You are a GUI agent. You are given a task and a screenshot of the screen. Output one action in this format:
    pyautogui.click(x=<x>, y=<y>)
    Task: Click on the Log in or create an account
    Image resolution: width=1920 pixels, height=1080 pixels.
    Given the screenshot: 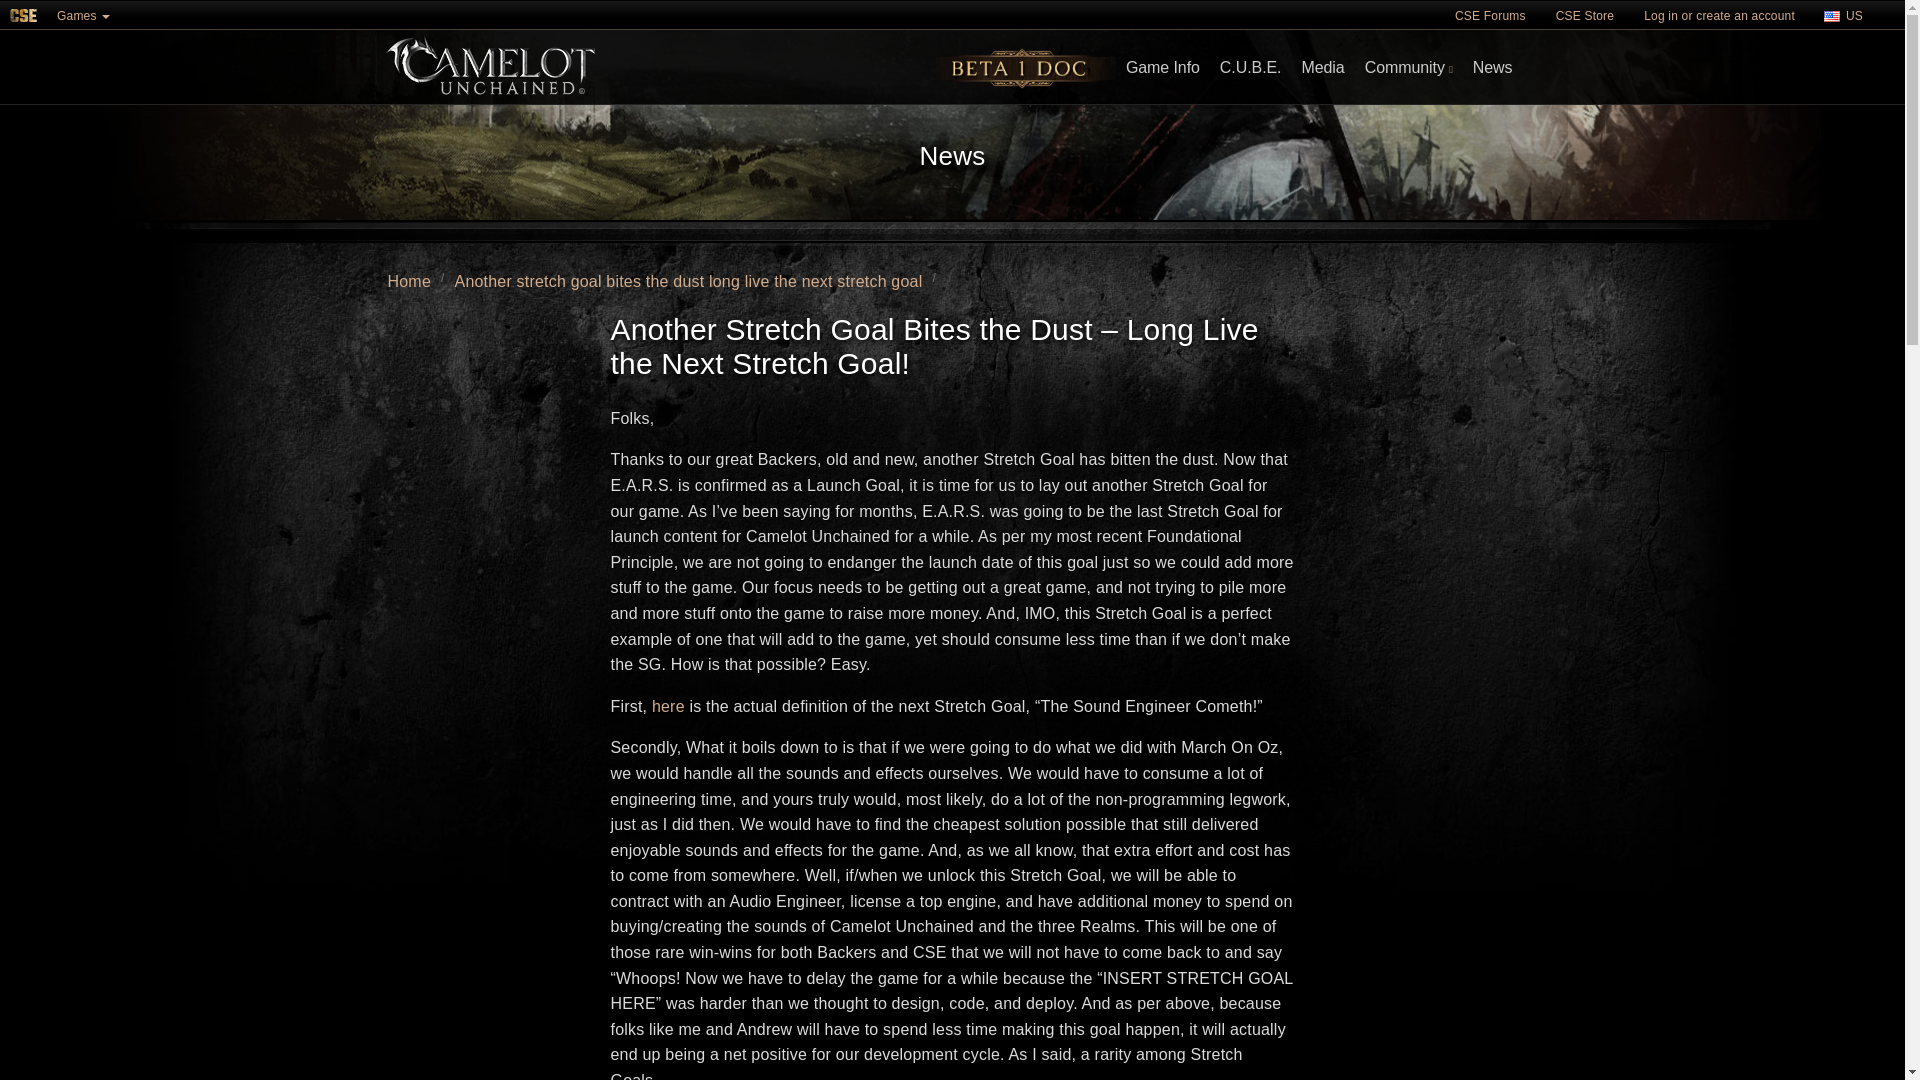 What is the action you would take?
    pyautogui.click(x=1719, y=15)
    